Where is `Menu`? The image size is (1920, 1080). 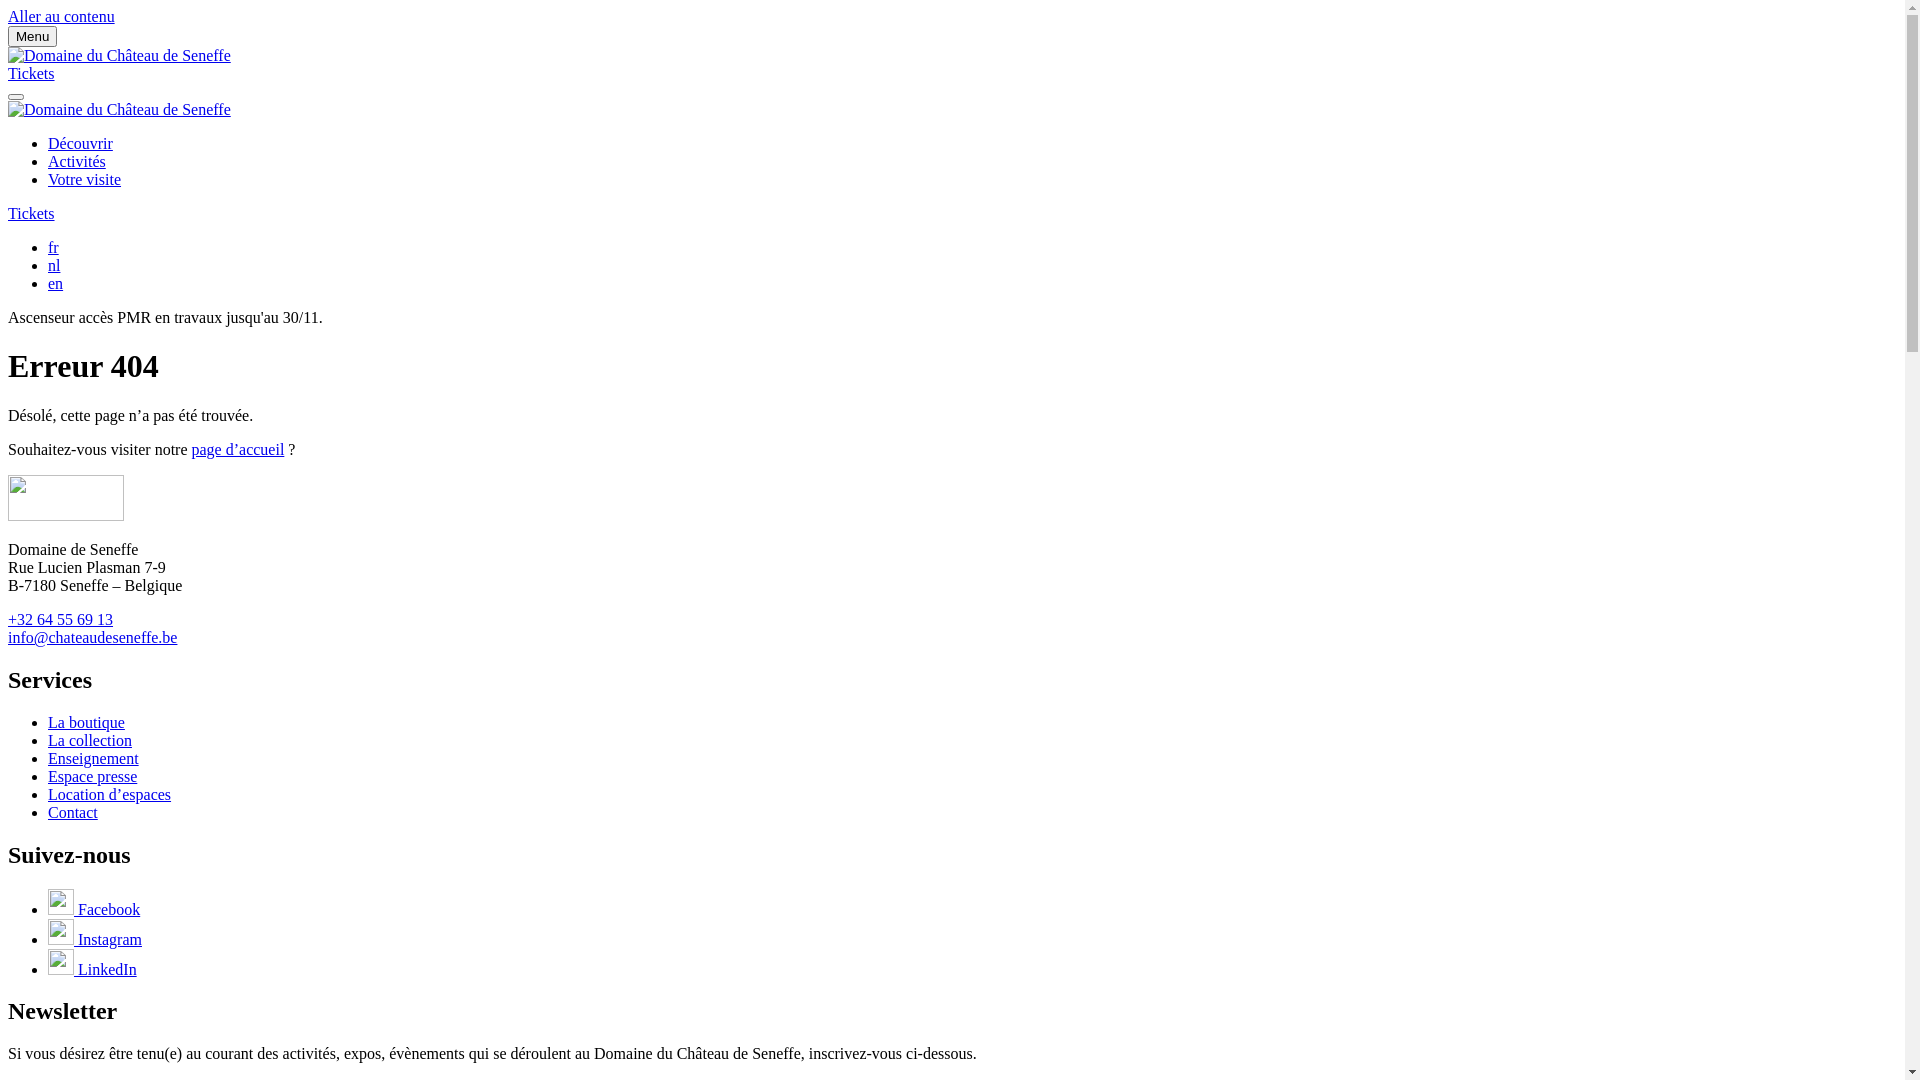 Menu is located at coordinates (32, 36).